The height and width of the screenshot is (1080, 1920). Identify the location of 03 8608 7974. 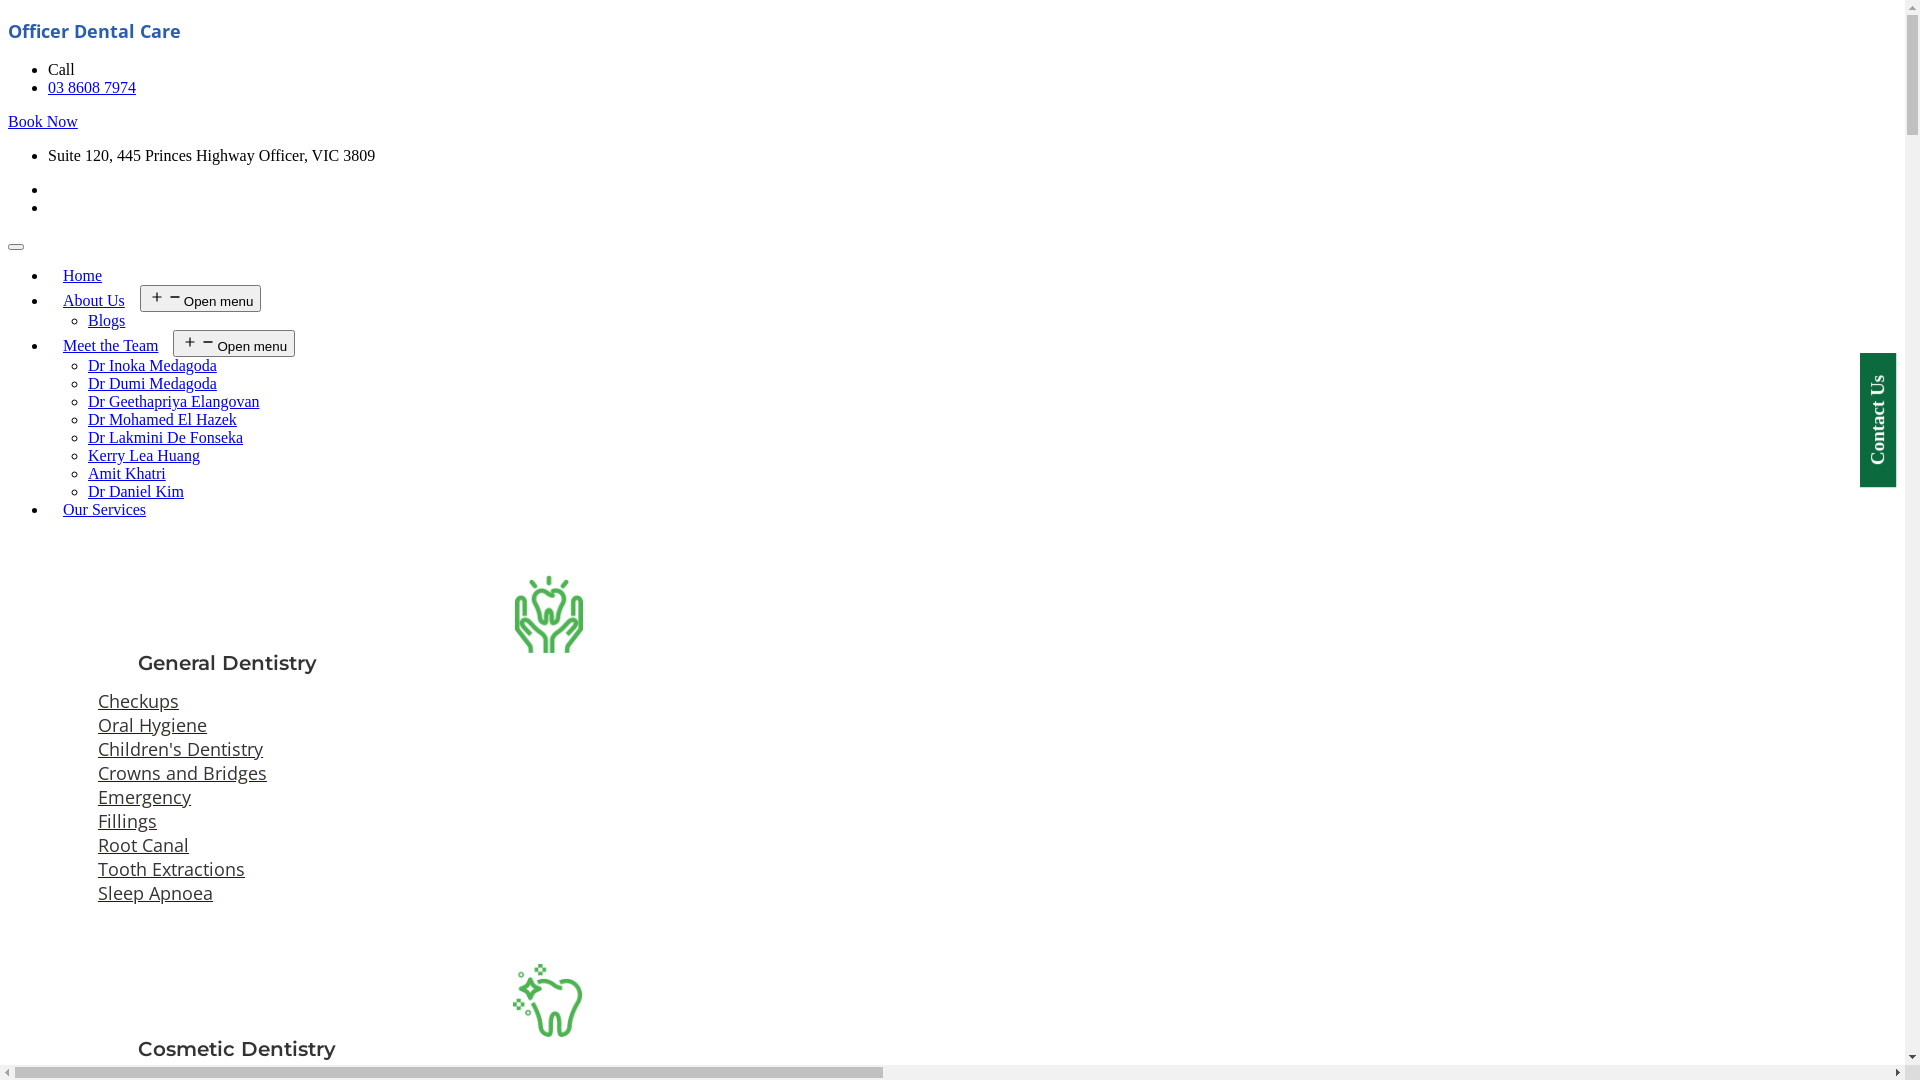
(92, 88).